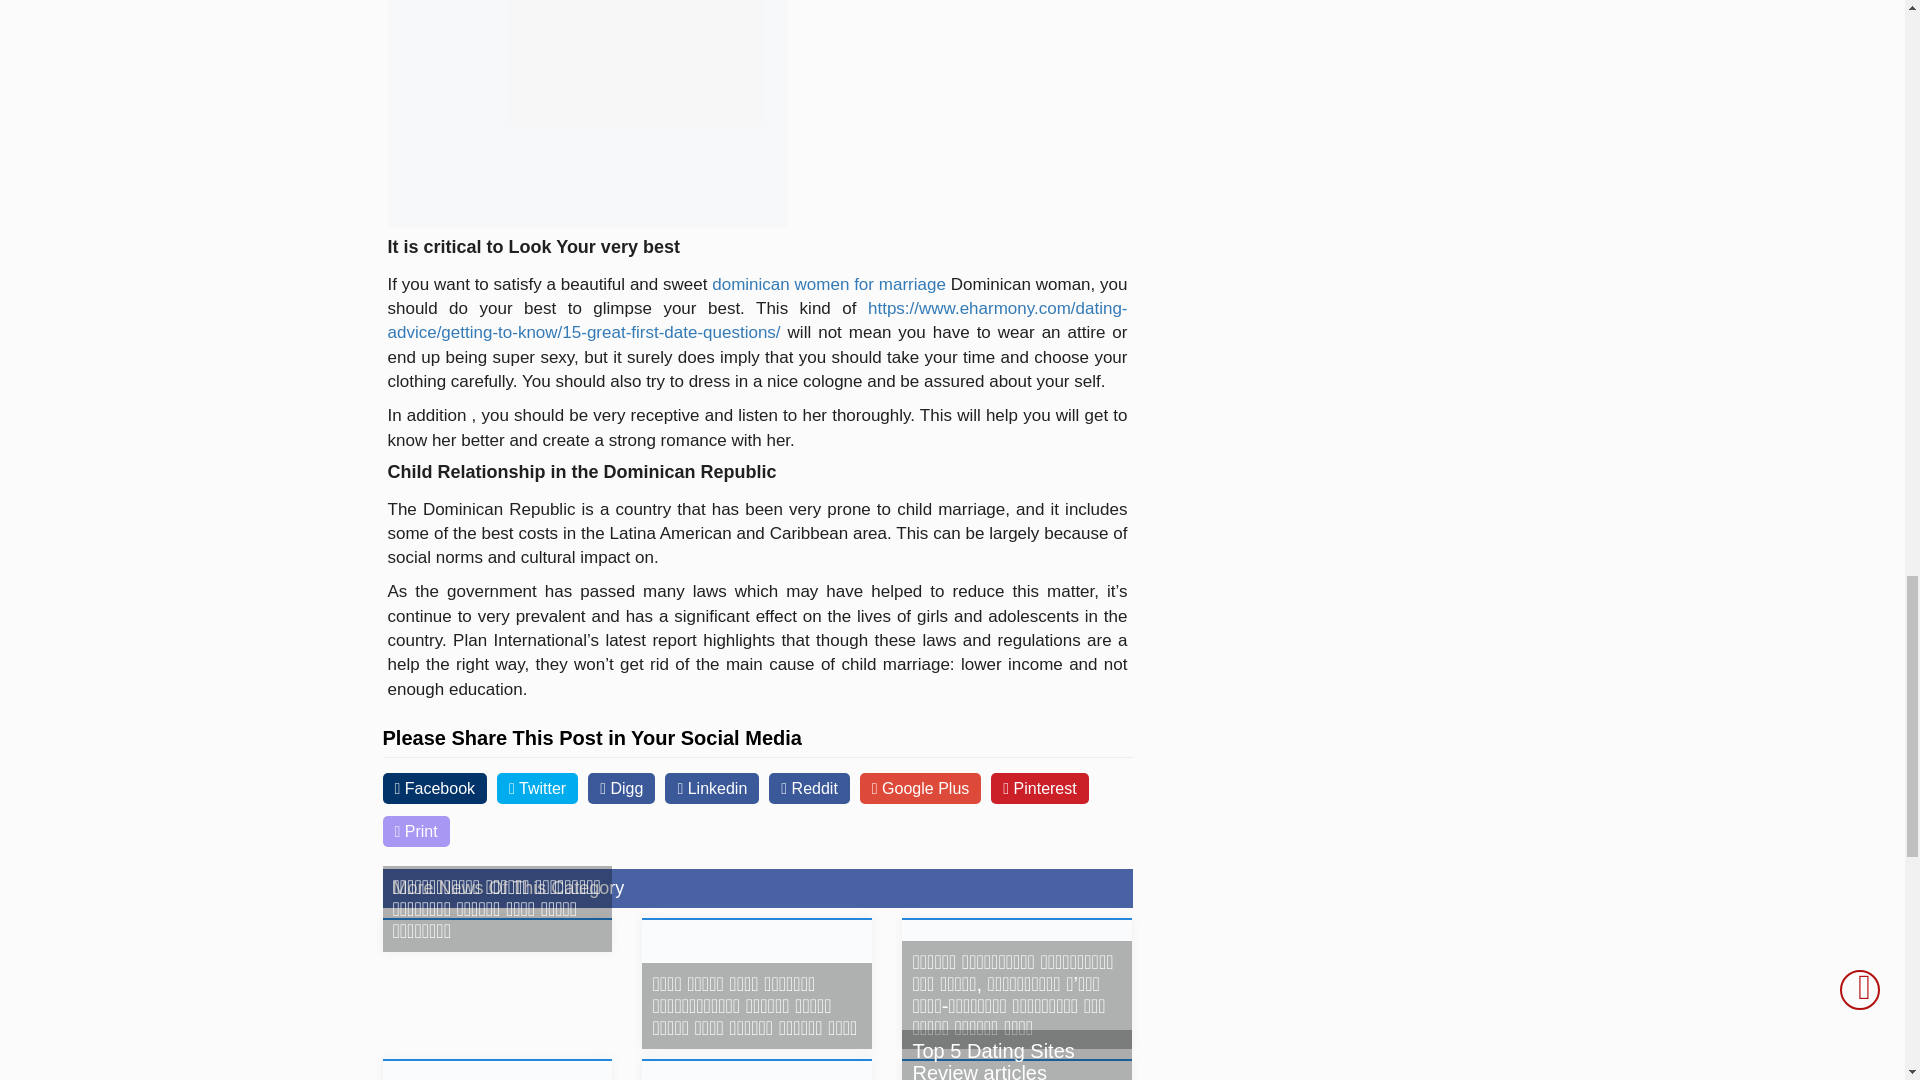 The width and height of the screenshot is (1920, 1080). What do you see at coordinates (810, 788) in the screenshot?
I see `Reddit` at bounding box center [810, 788].